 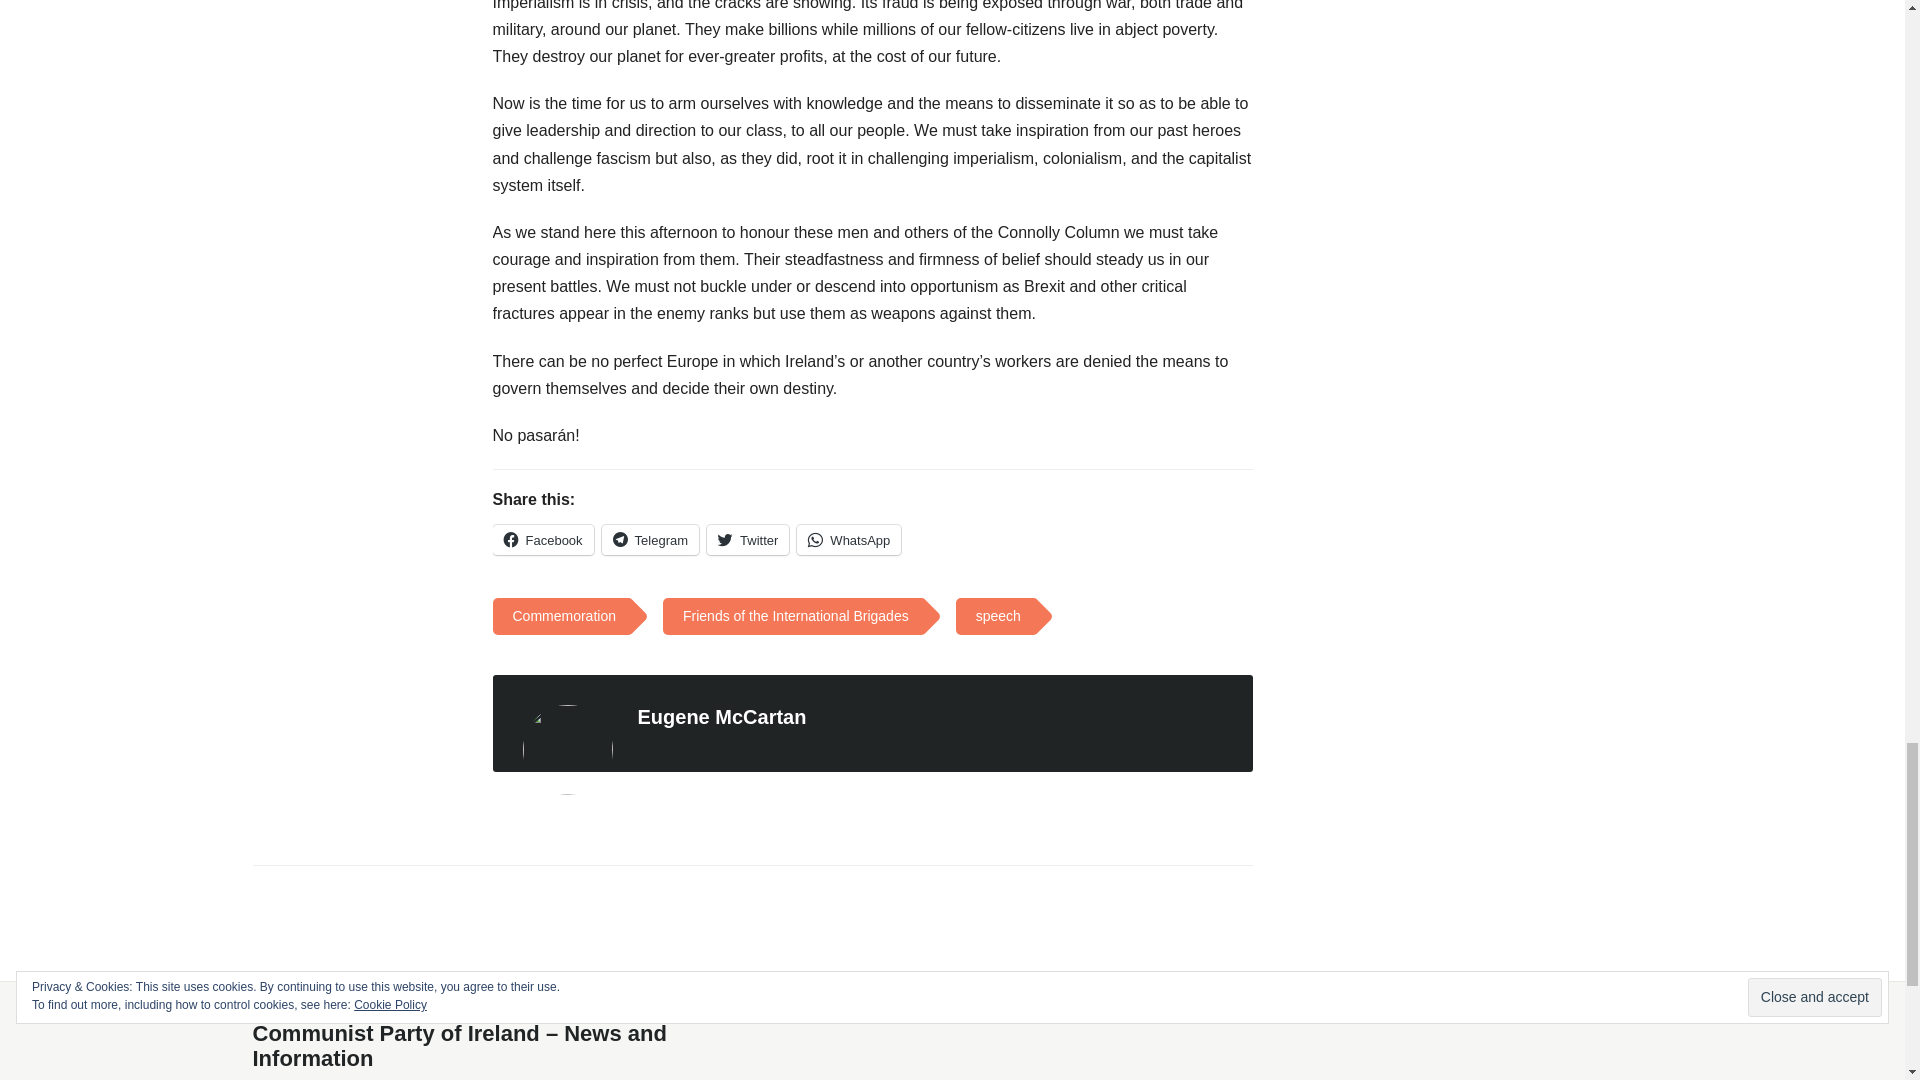 What do you see at coordinates (722, 716) in the screenshot?
I see `Posts by Eugene McCartan` at bounding box center [722, 716].